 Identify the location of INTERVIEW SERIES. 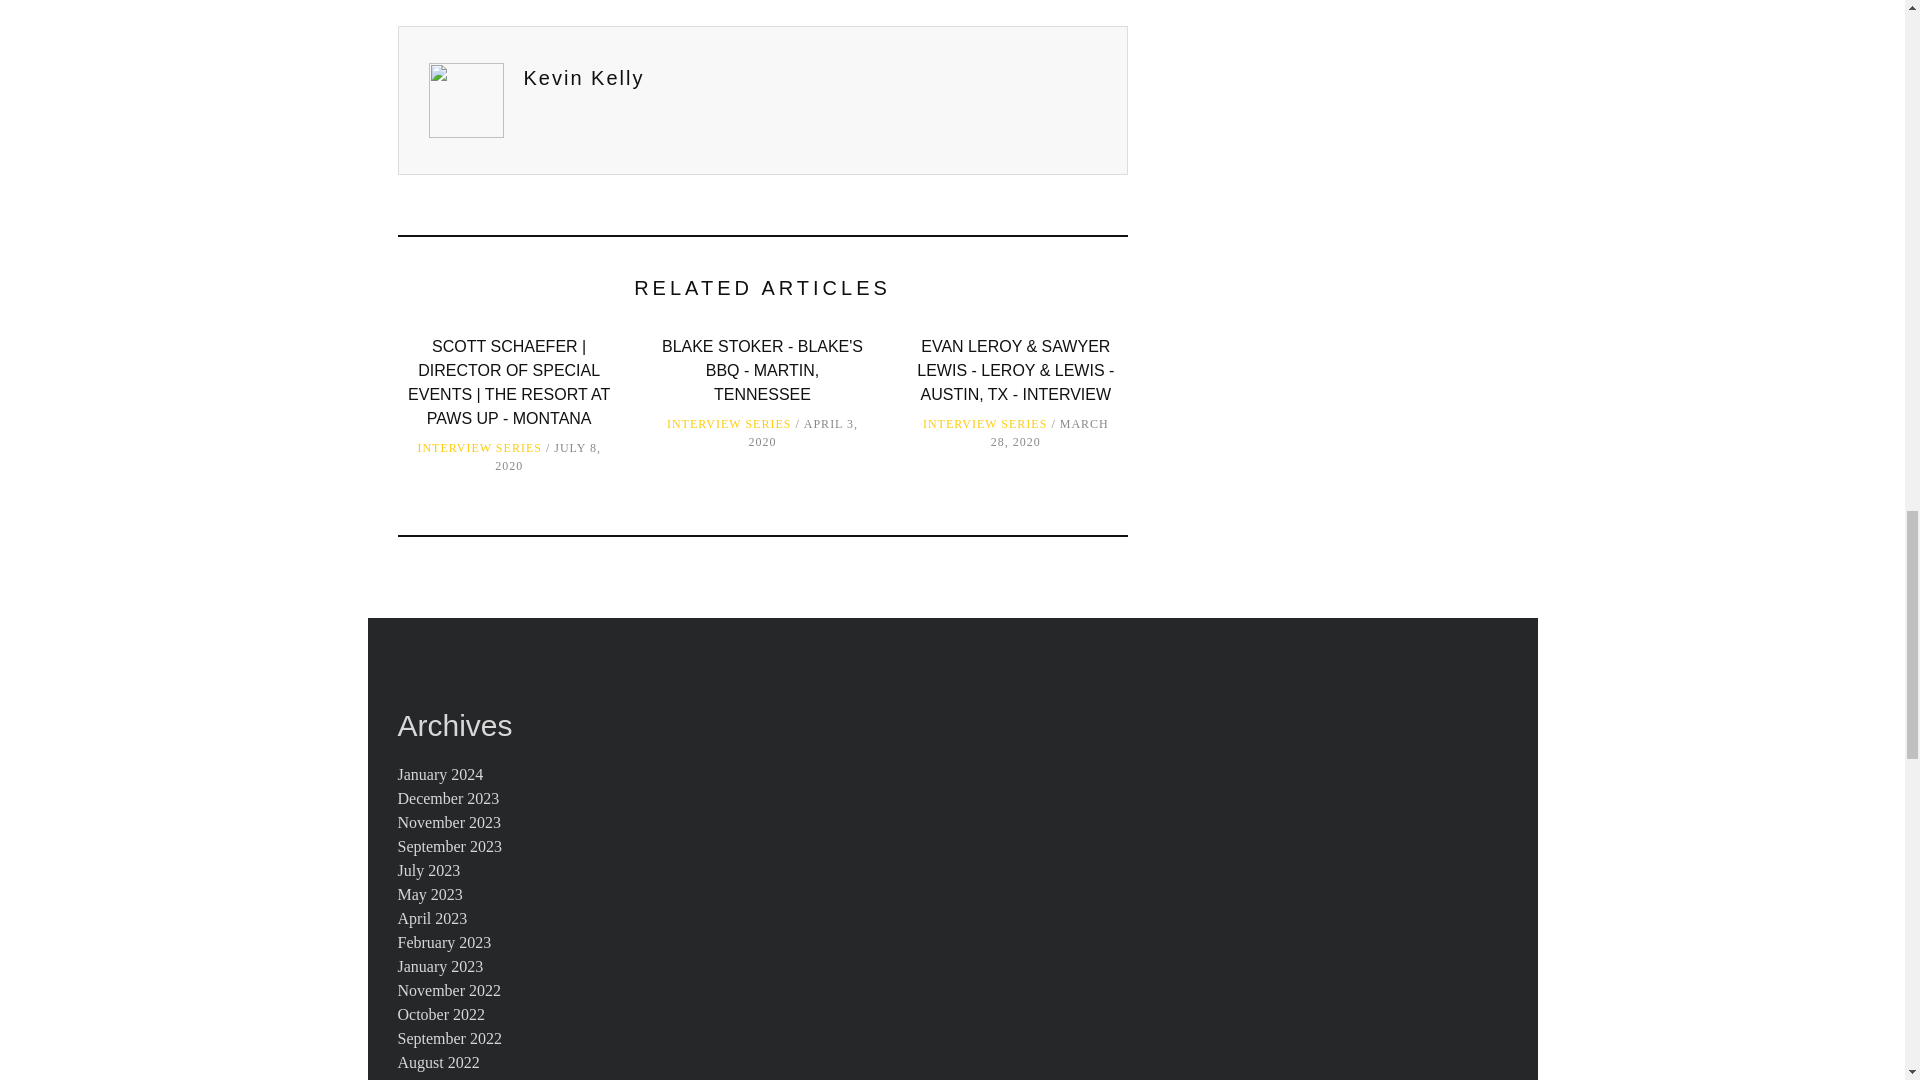
(984, 423).